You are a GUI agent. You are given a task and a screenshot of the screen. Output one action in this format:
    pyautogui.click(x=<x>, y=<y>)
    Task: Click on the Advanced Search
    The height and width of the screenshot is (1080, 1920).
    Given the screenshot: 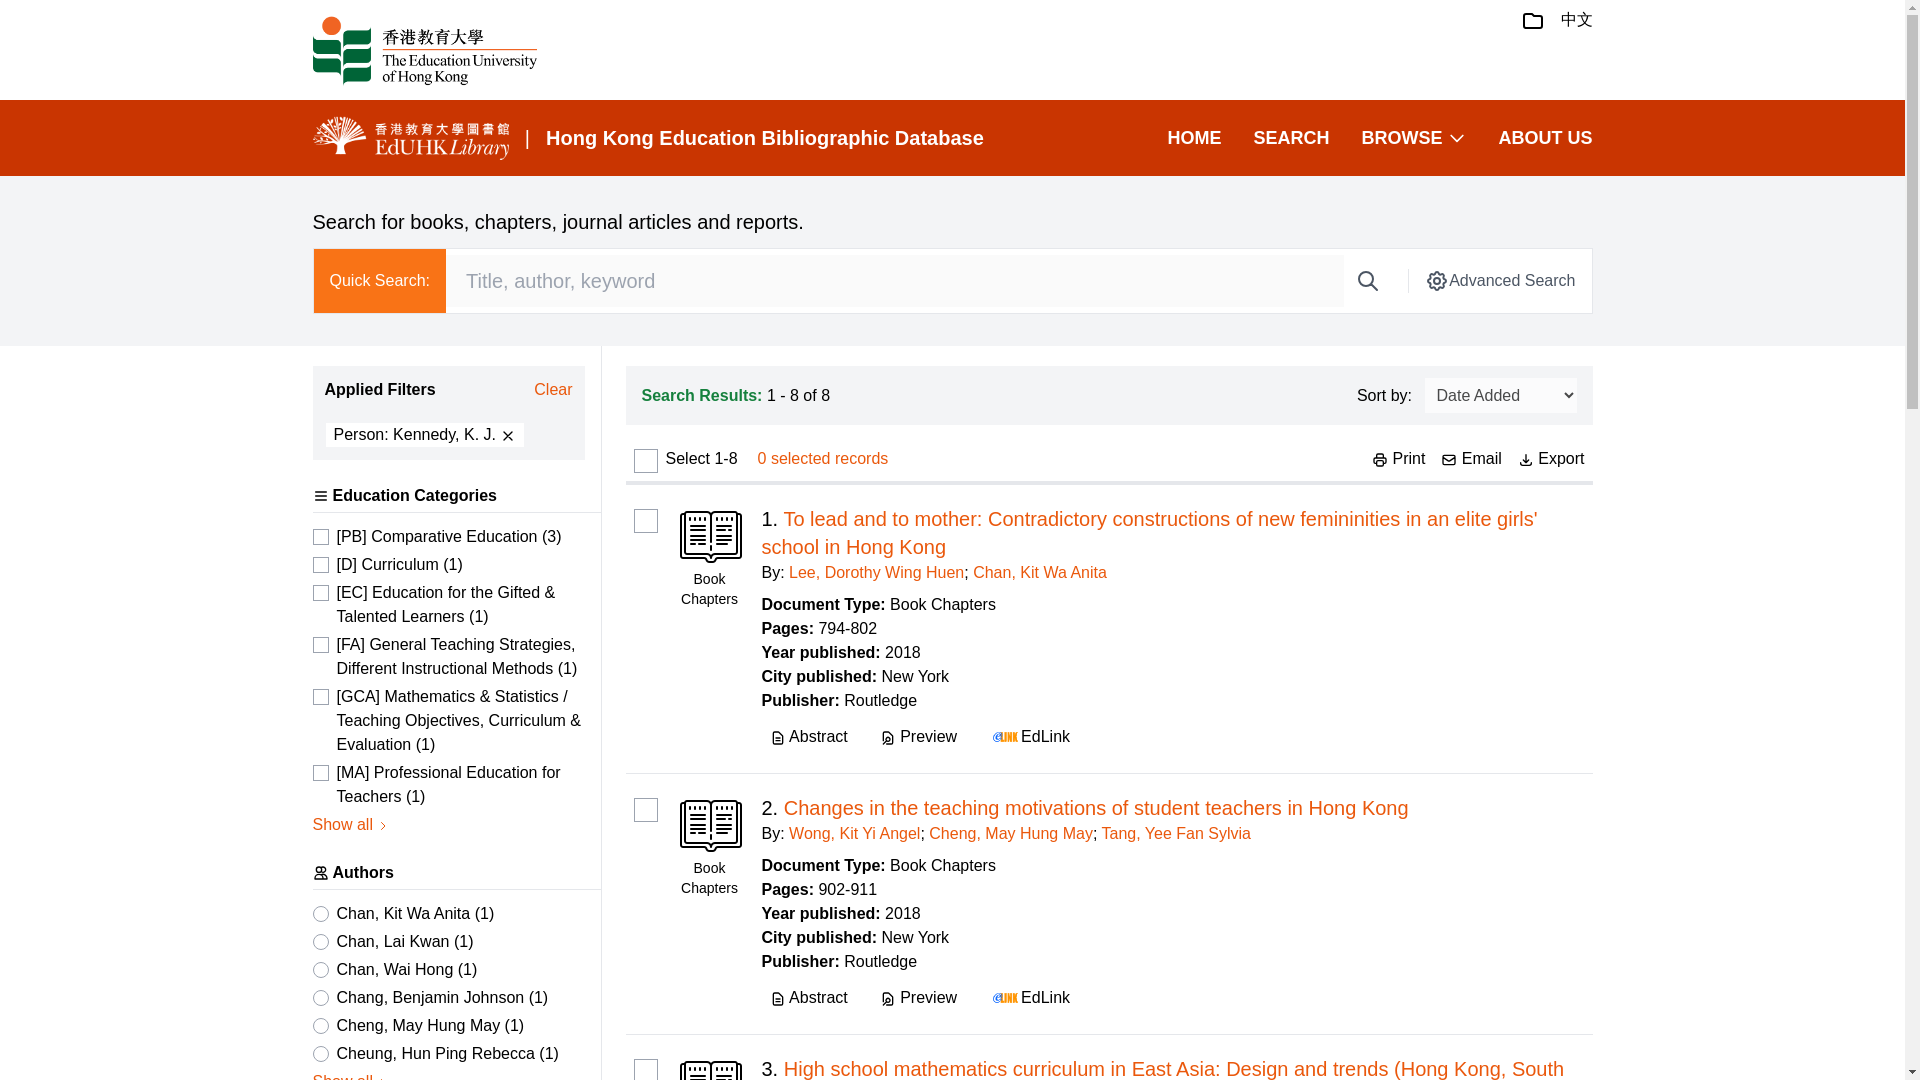 What is the action you would take?
    pyautogui.click(x=1499, y=280)
    